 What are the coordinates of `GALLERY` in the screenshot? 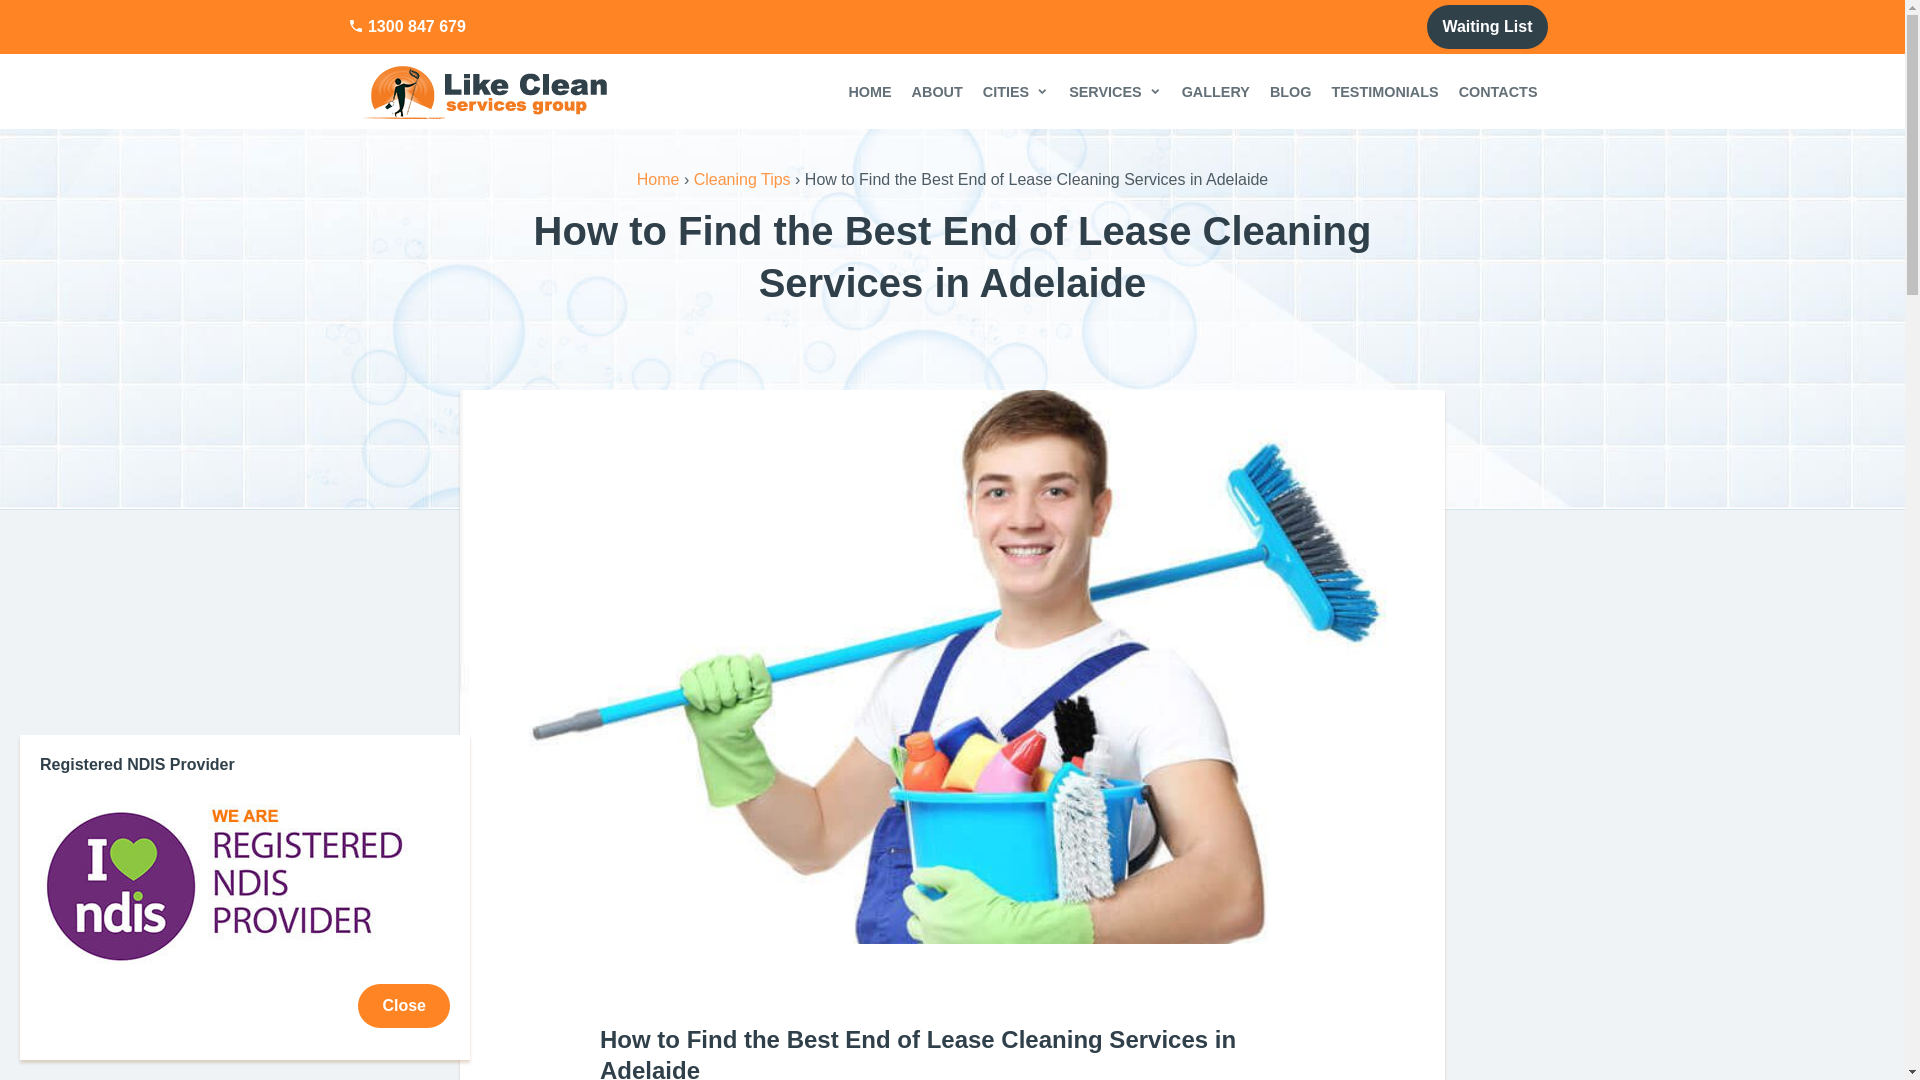 It's located at (1216, 92).